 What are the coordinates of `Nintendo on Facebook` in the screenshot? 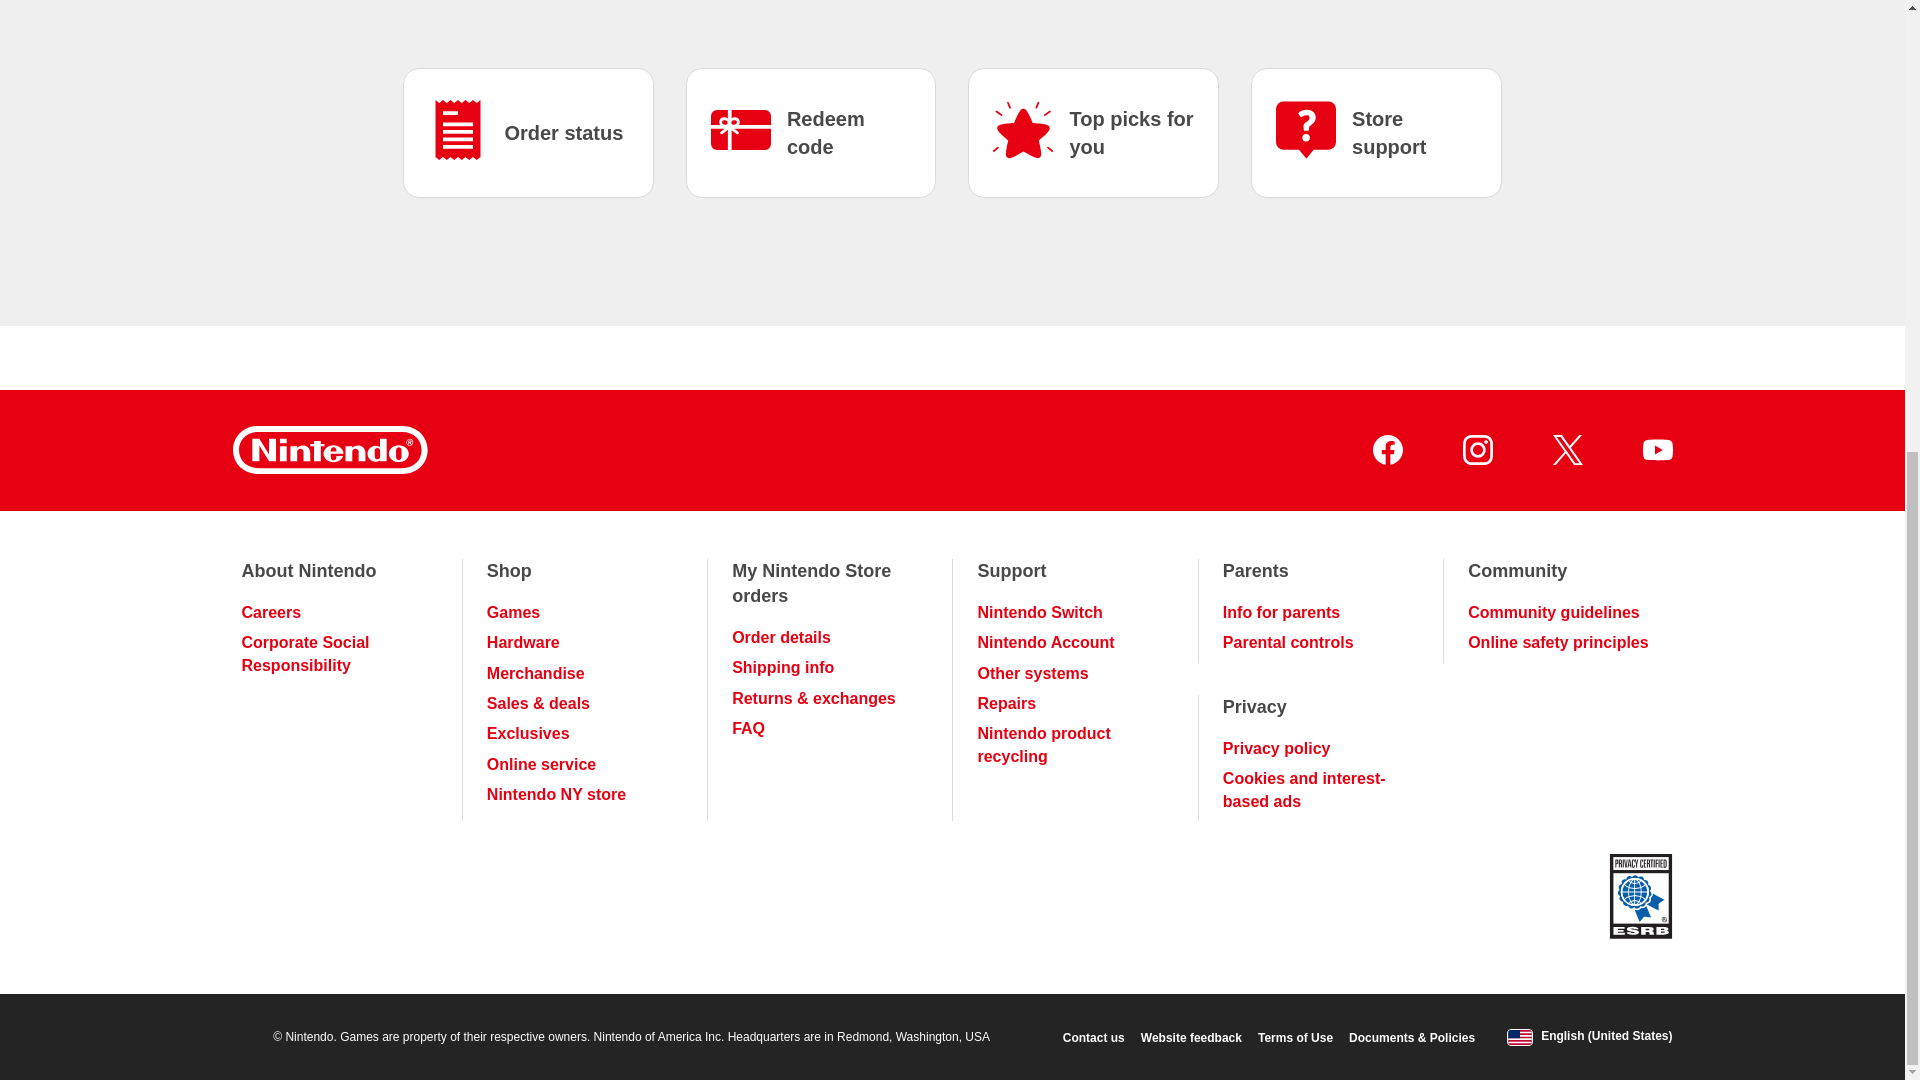 It's located at (1386, 450).